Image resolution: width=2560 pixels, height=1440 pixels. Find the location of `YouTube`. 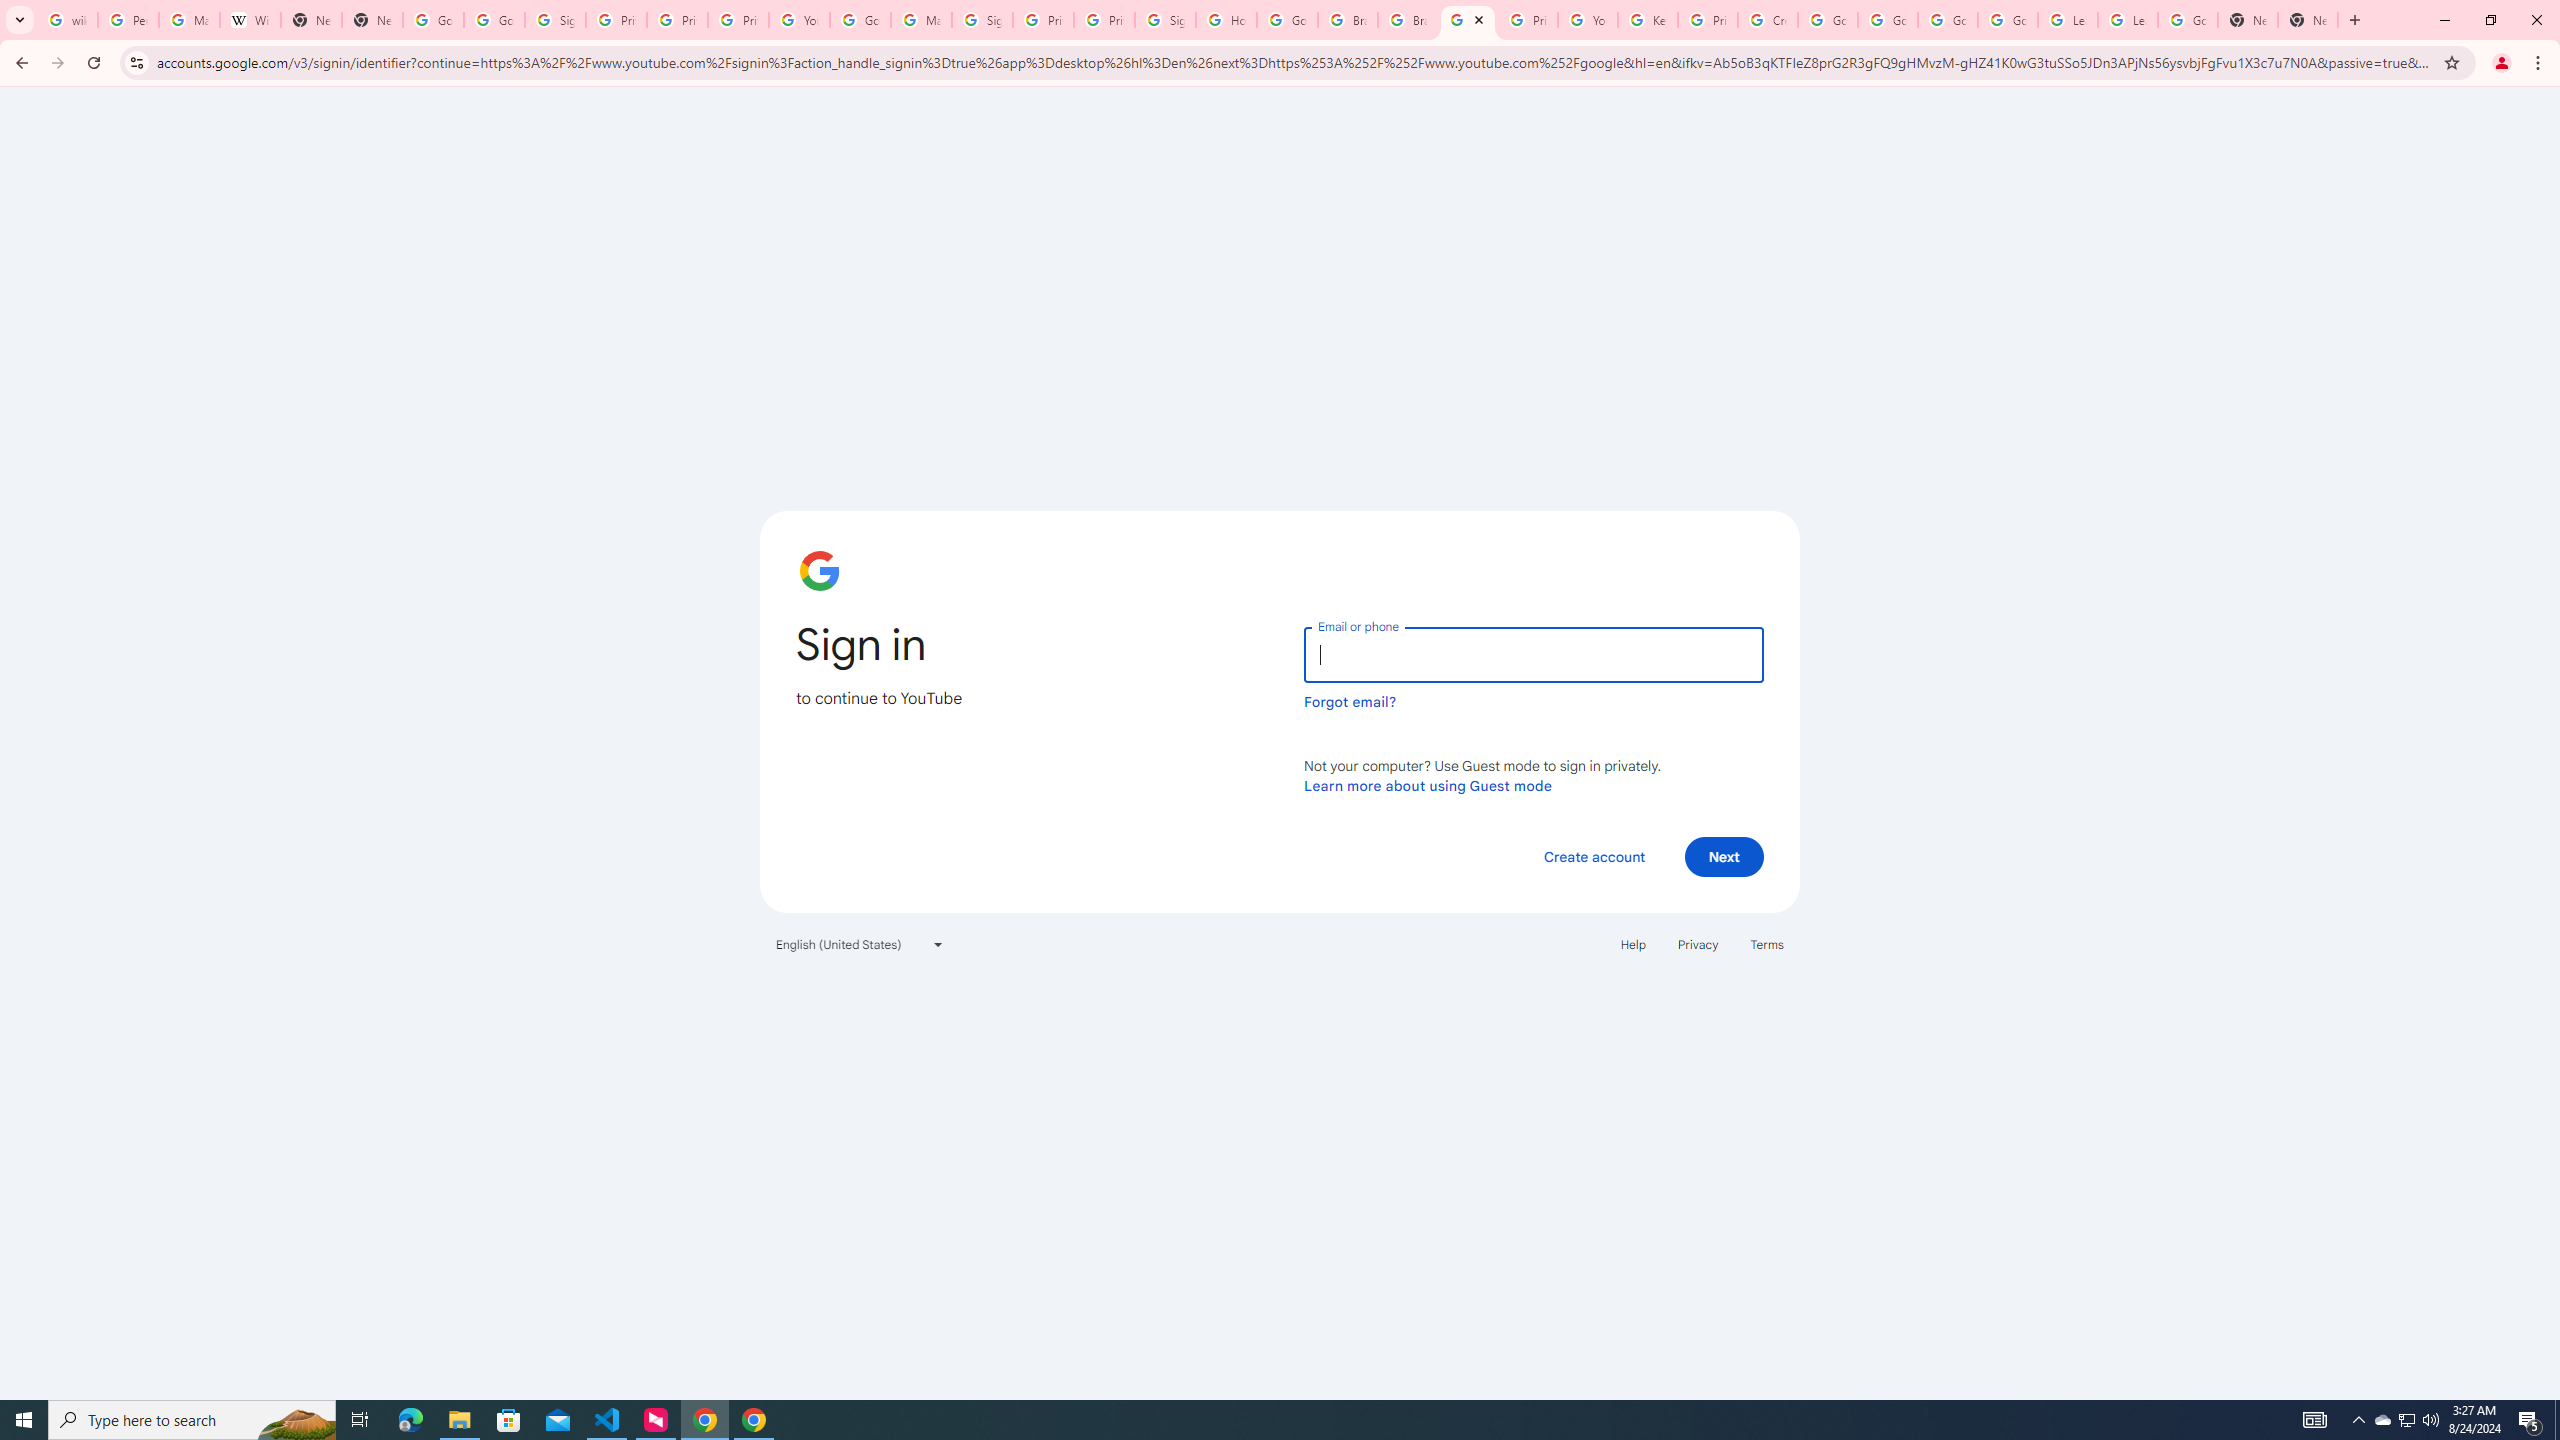

YouTube is located at coordinates (1468, 20).